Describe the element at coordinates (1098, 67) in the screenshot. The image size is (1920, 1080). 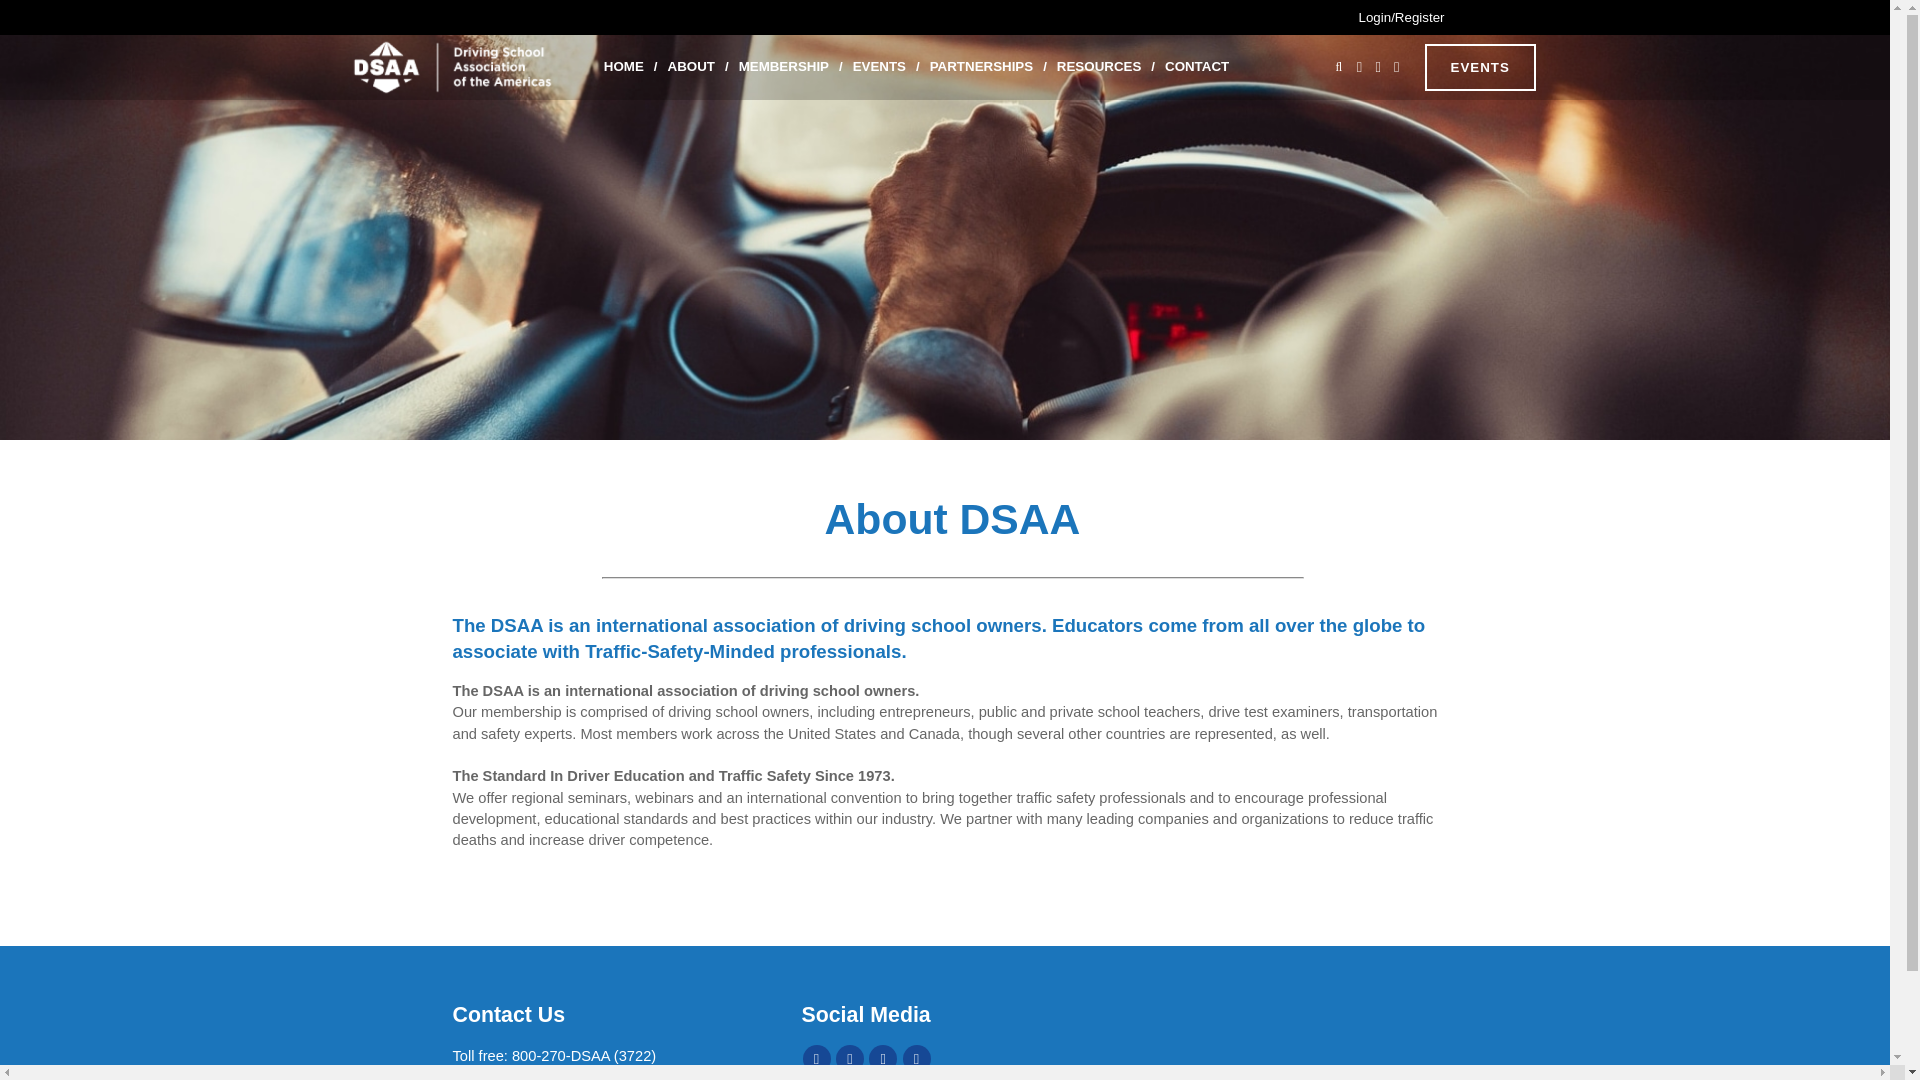
I see `RESOURCES` at that location.